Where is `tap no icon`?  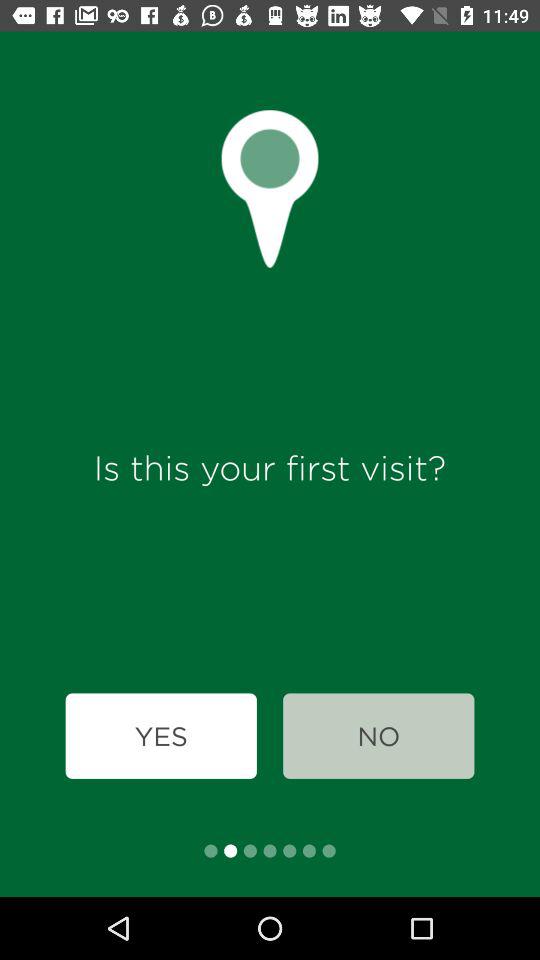 tap no icon is located at coordinates (378, 736).